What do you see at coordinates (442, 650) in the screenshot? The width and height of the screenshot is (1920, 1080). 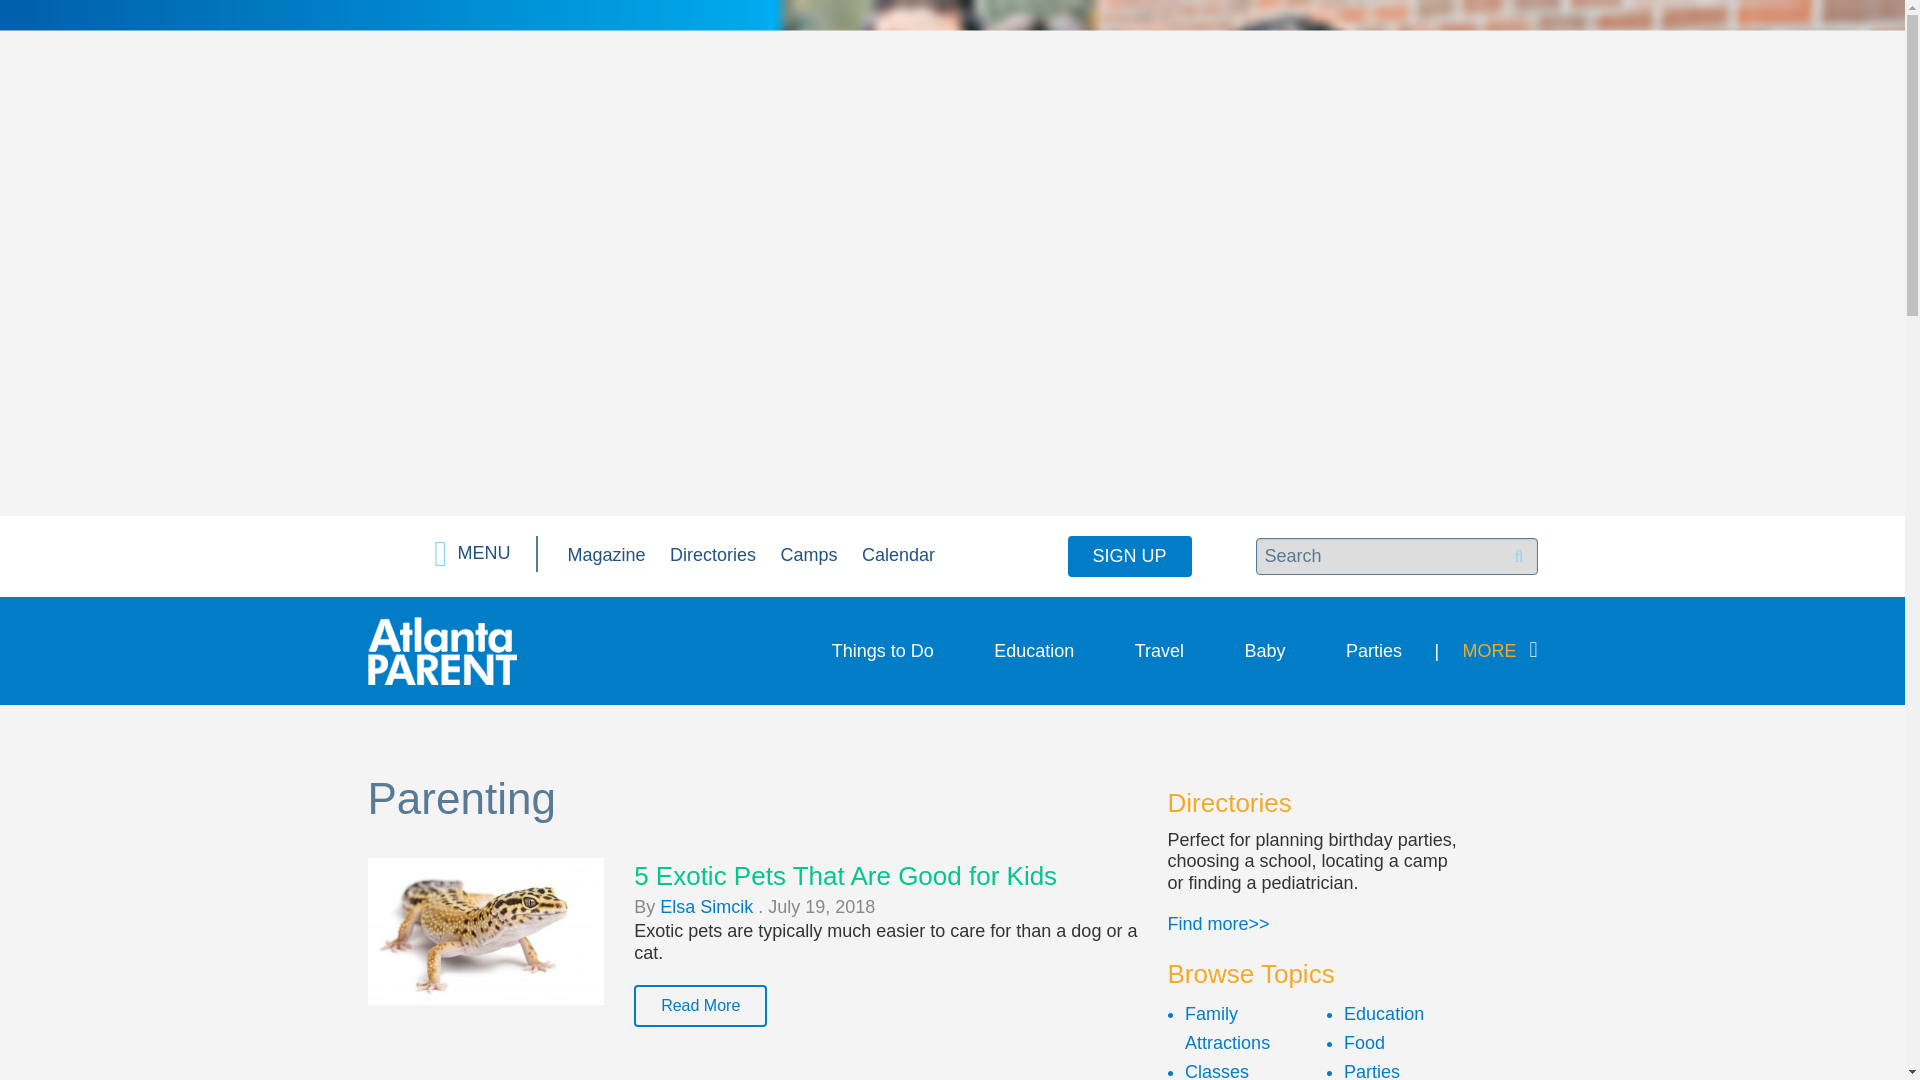 I see `Atlanta Parent` at bounding box center [442, 650].